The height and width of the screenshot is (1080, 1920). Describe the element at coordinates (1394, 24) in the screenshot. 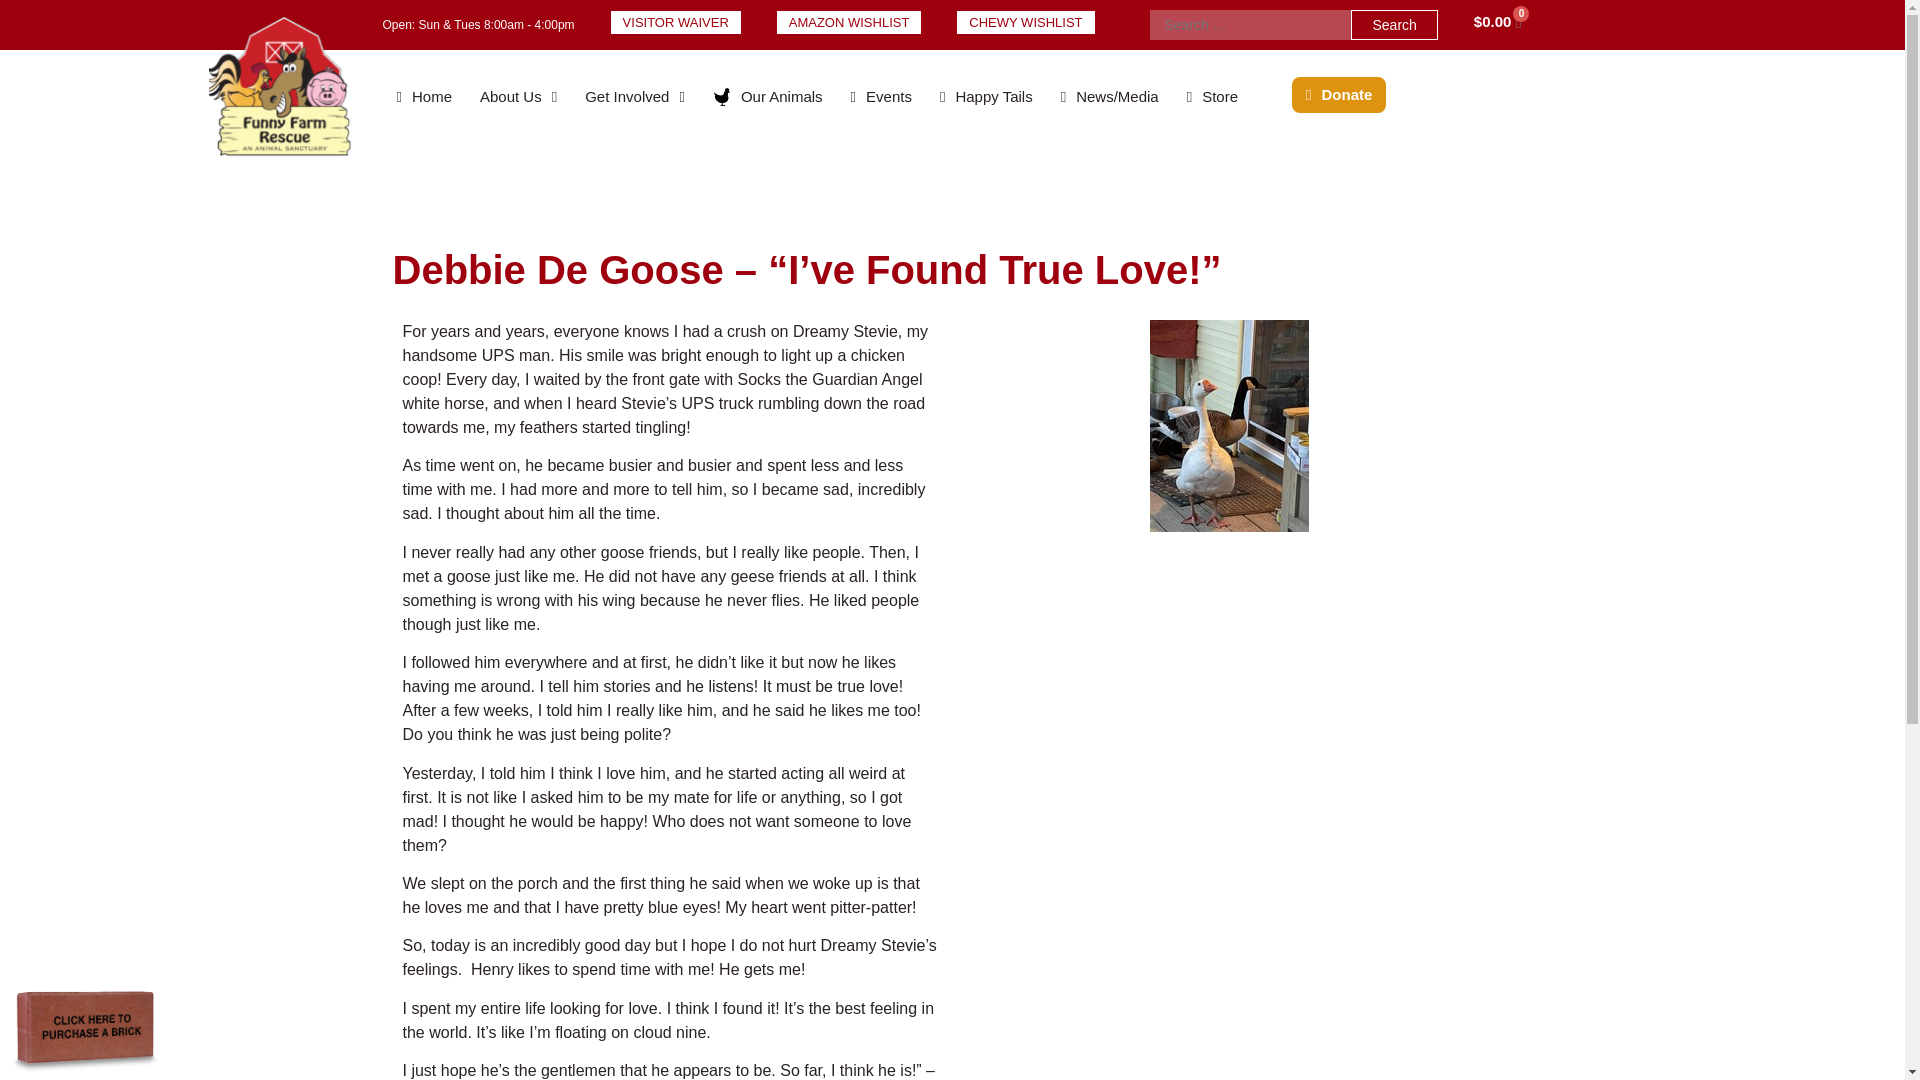

I see `Search` at that location.